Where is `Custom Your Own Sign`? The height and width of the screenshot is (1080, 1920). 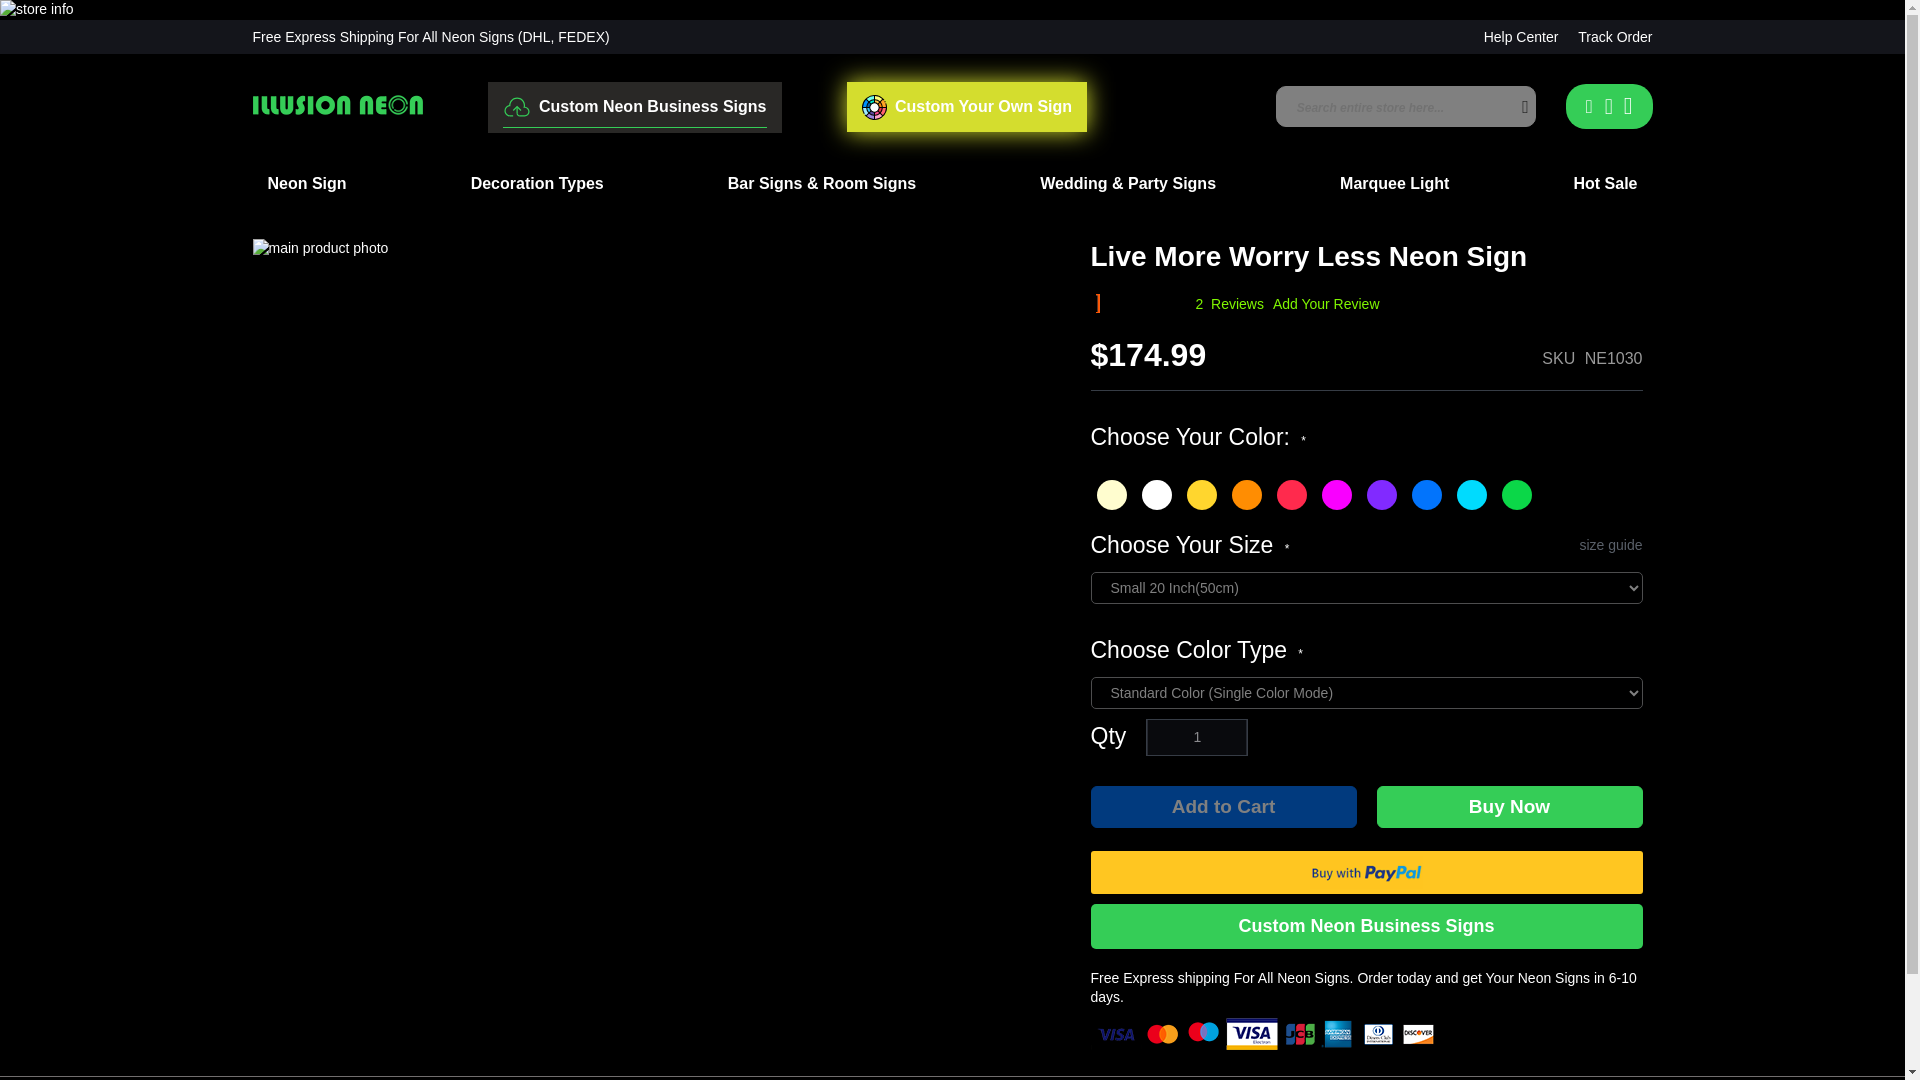
Custom Your Own Sign is located at coordinates (966, 106).